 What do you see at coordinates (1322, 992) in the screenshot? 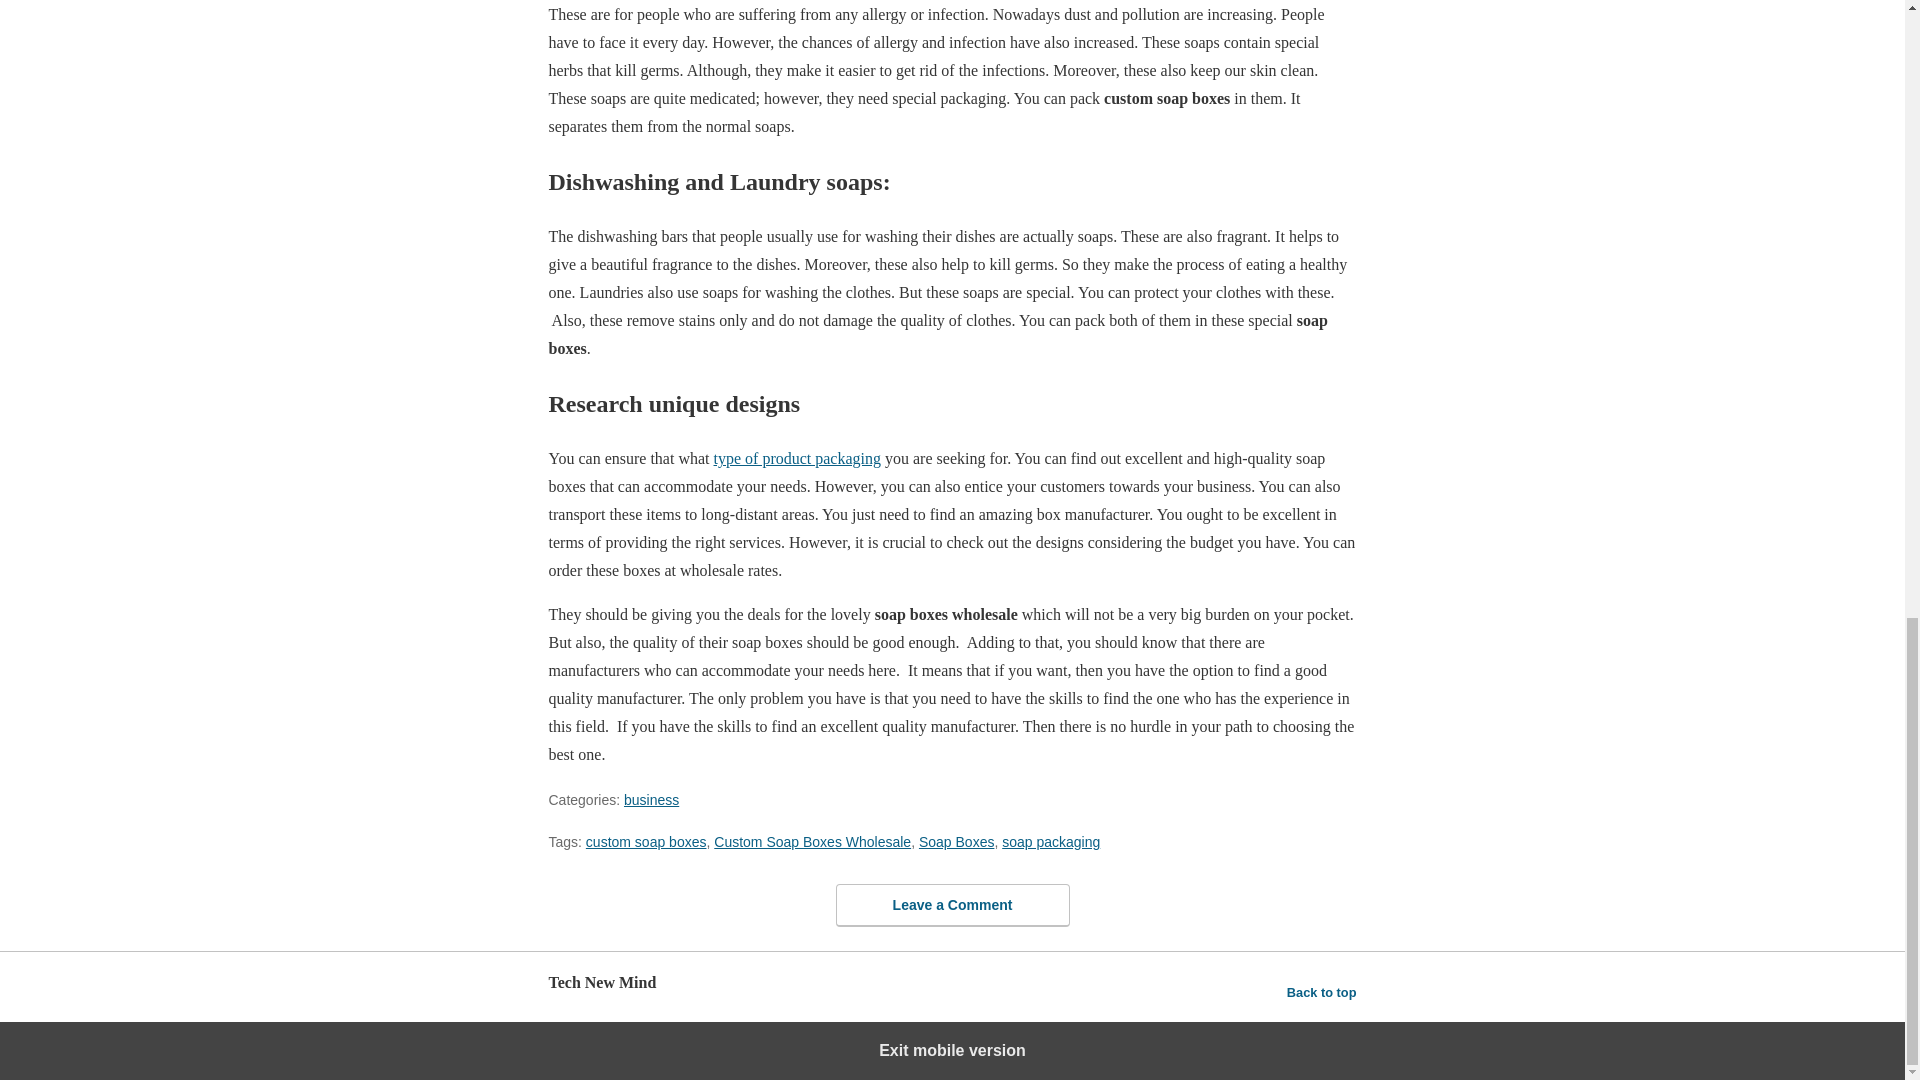
I see `Back to top` at bounding box center [1322, 992].